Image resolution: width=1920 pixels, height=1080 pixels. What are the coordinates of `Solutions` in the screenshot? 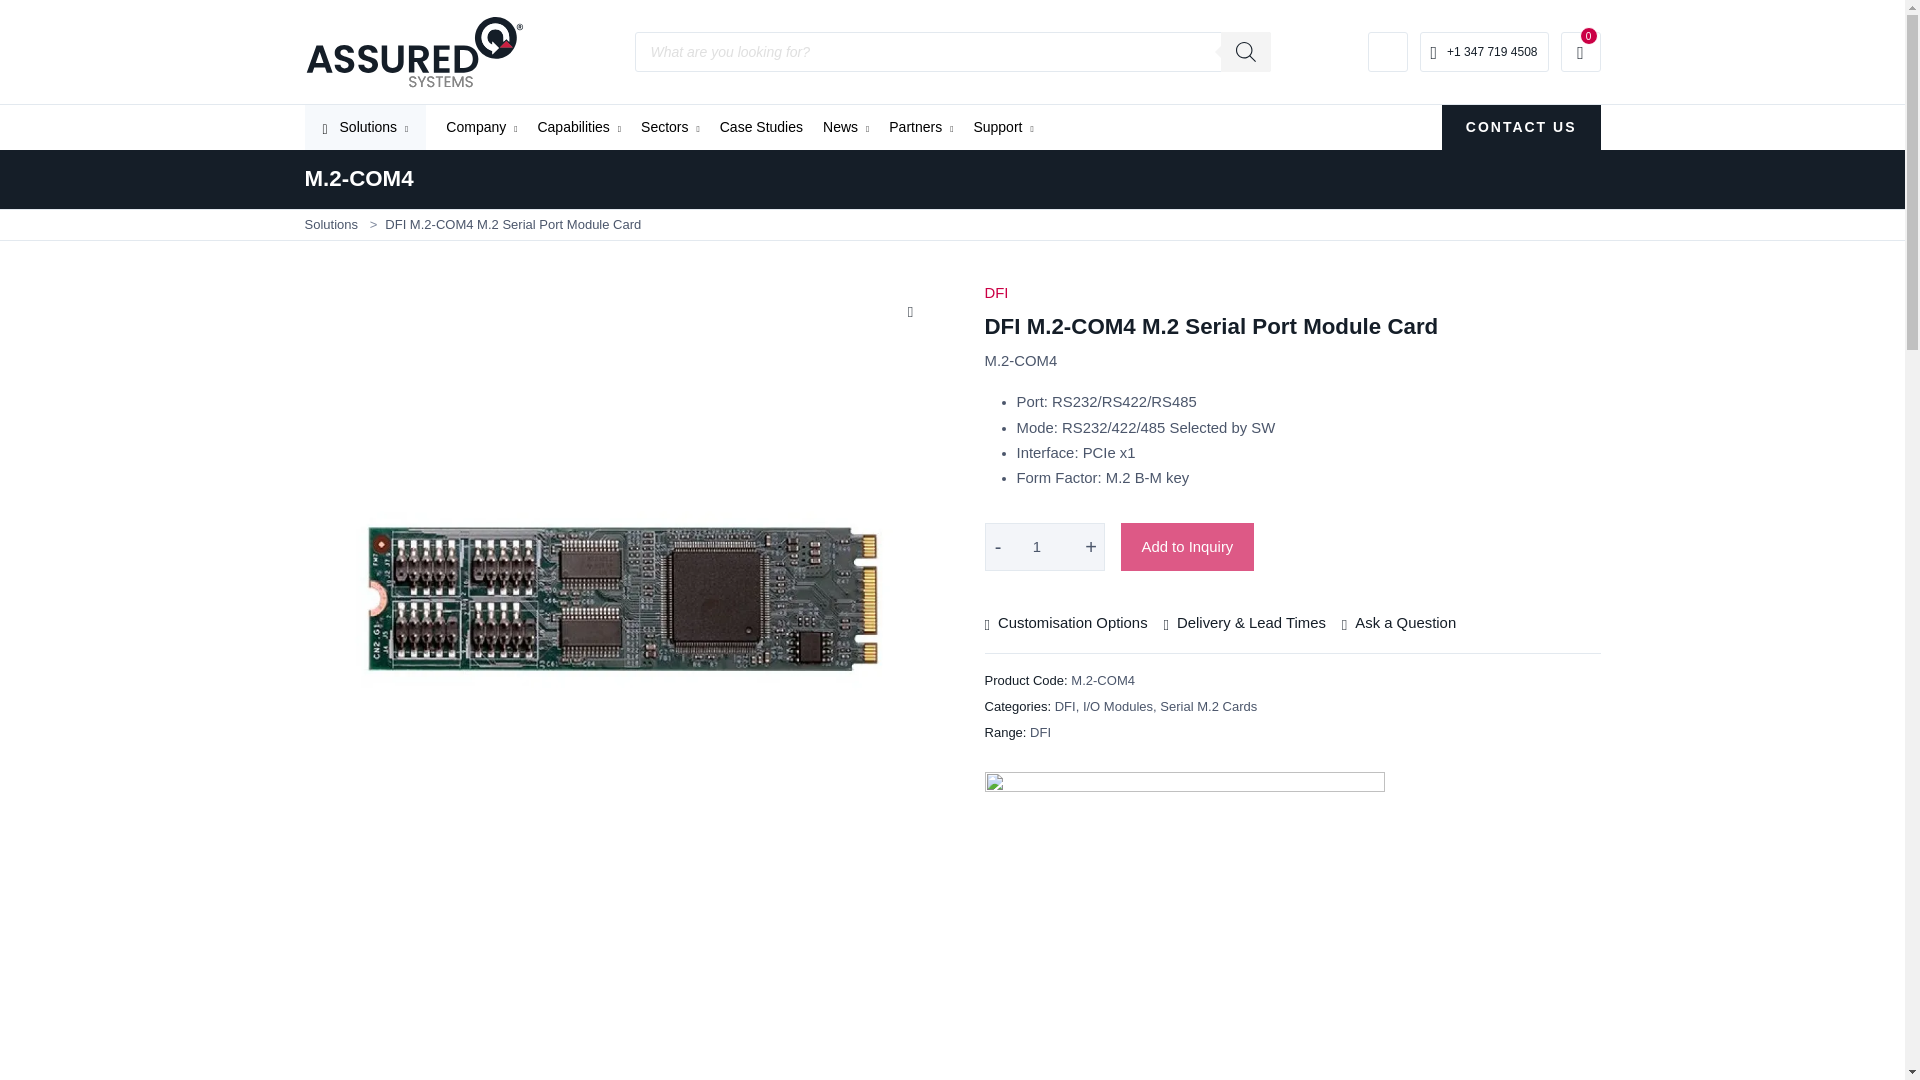 It's located at (364, 127).